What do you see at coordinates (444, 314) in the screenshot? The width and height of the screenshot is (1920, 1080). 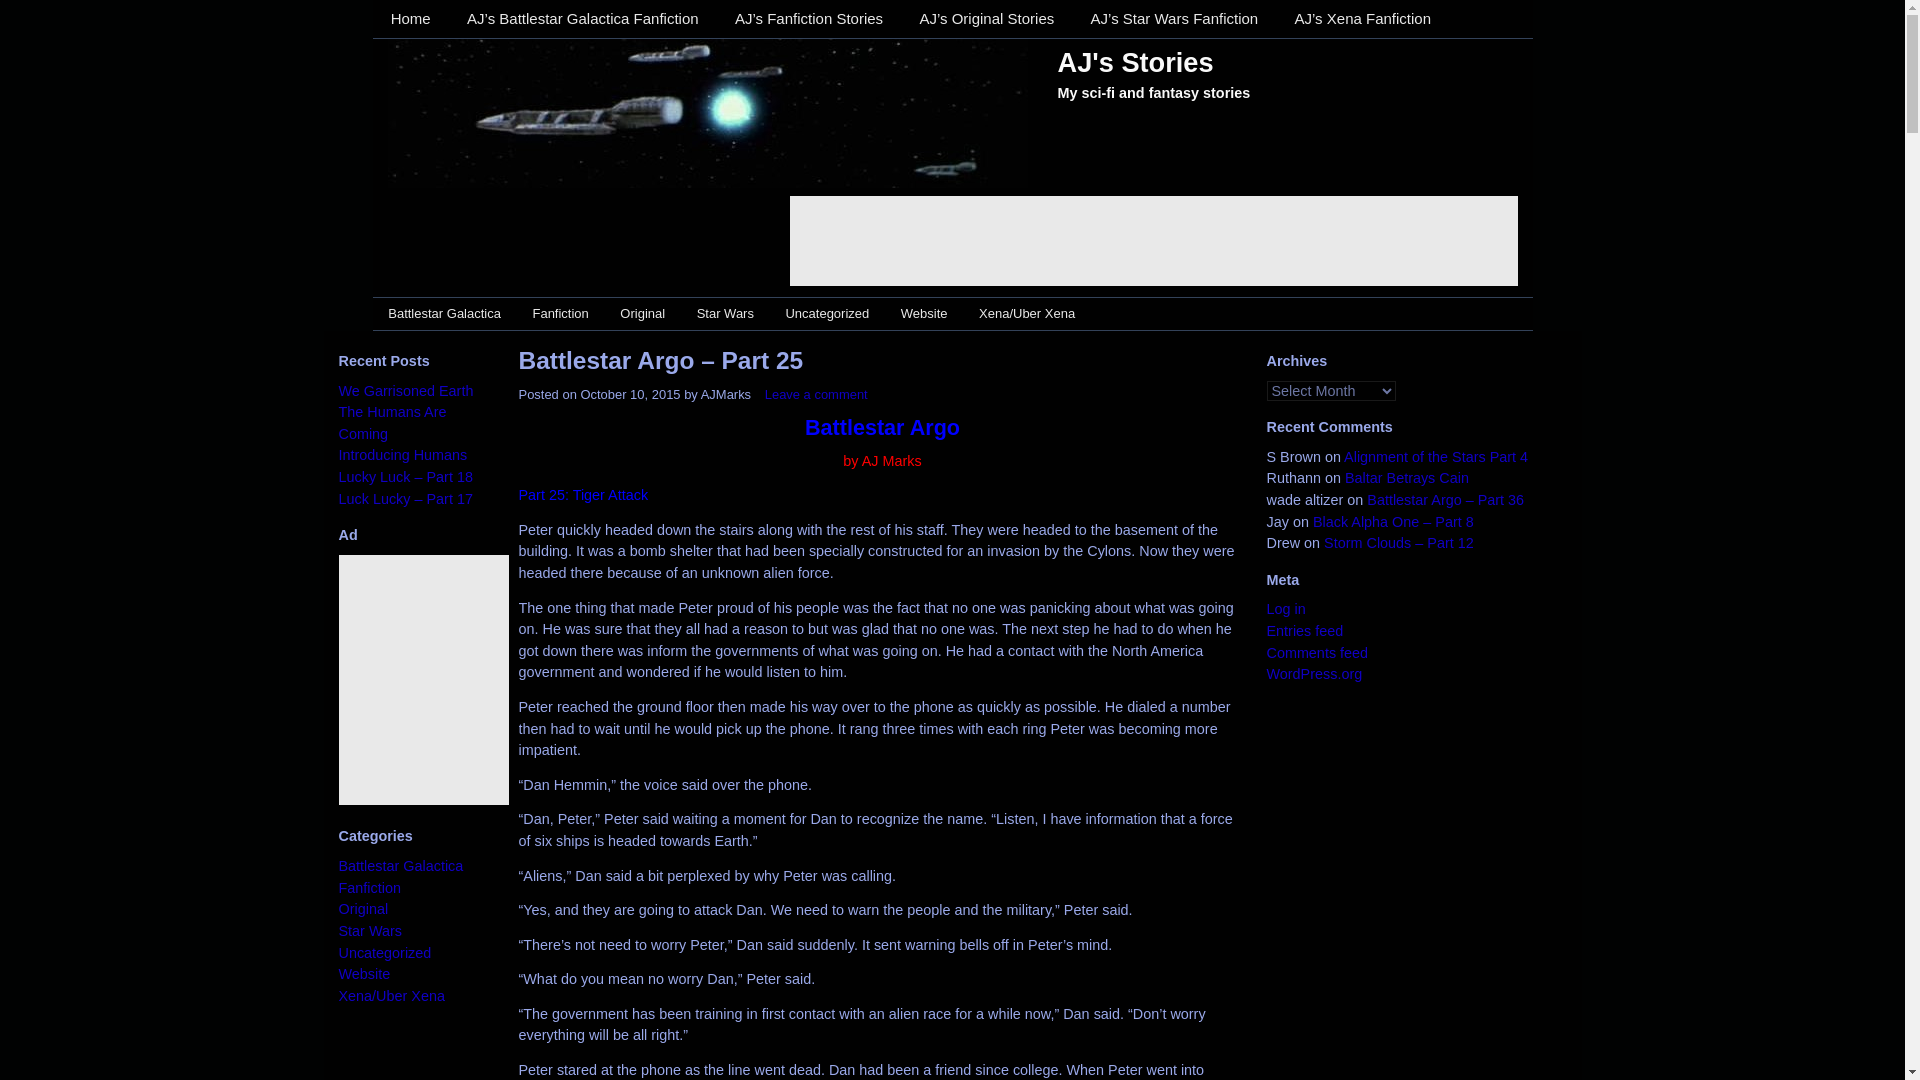 I see `Battlestar Galactica` at bounding box center [444, 314].